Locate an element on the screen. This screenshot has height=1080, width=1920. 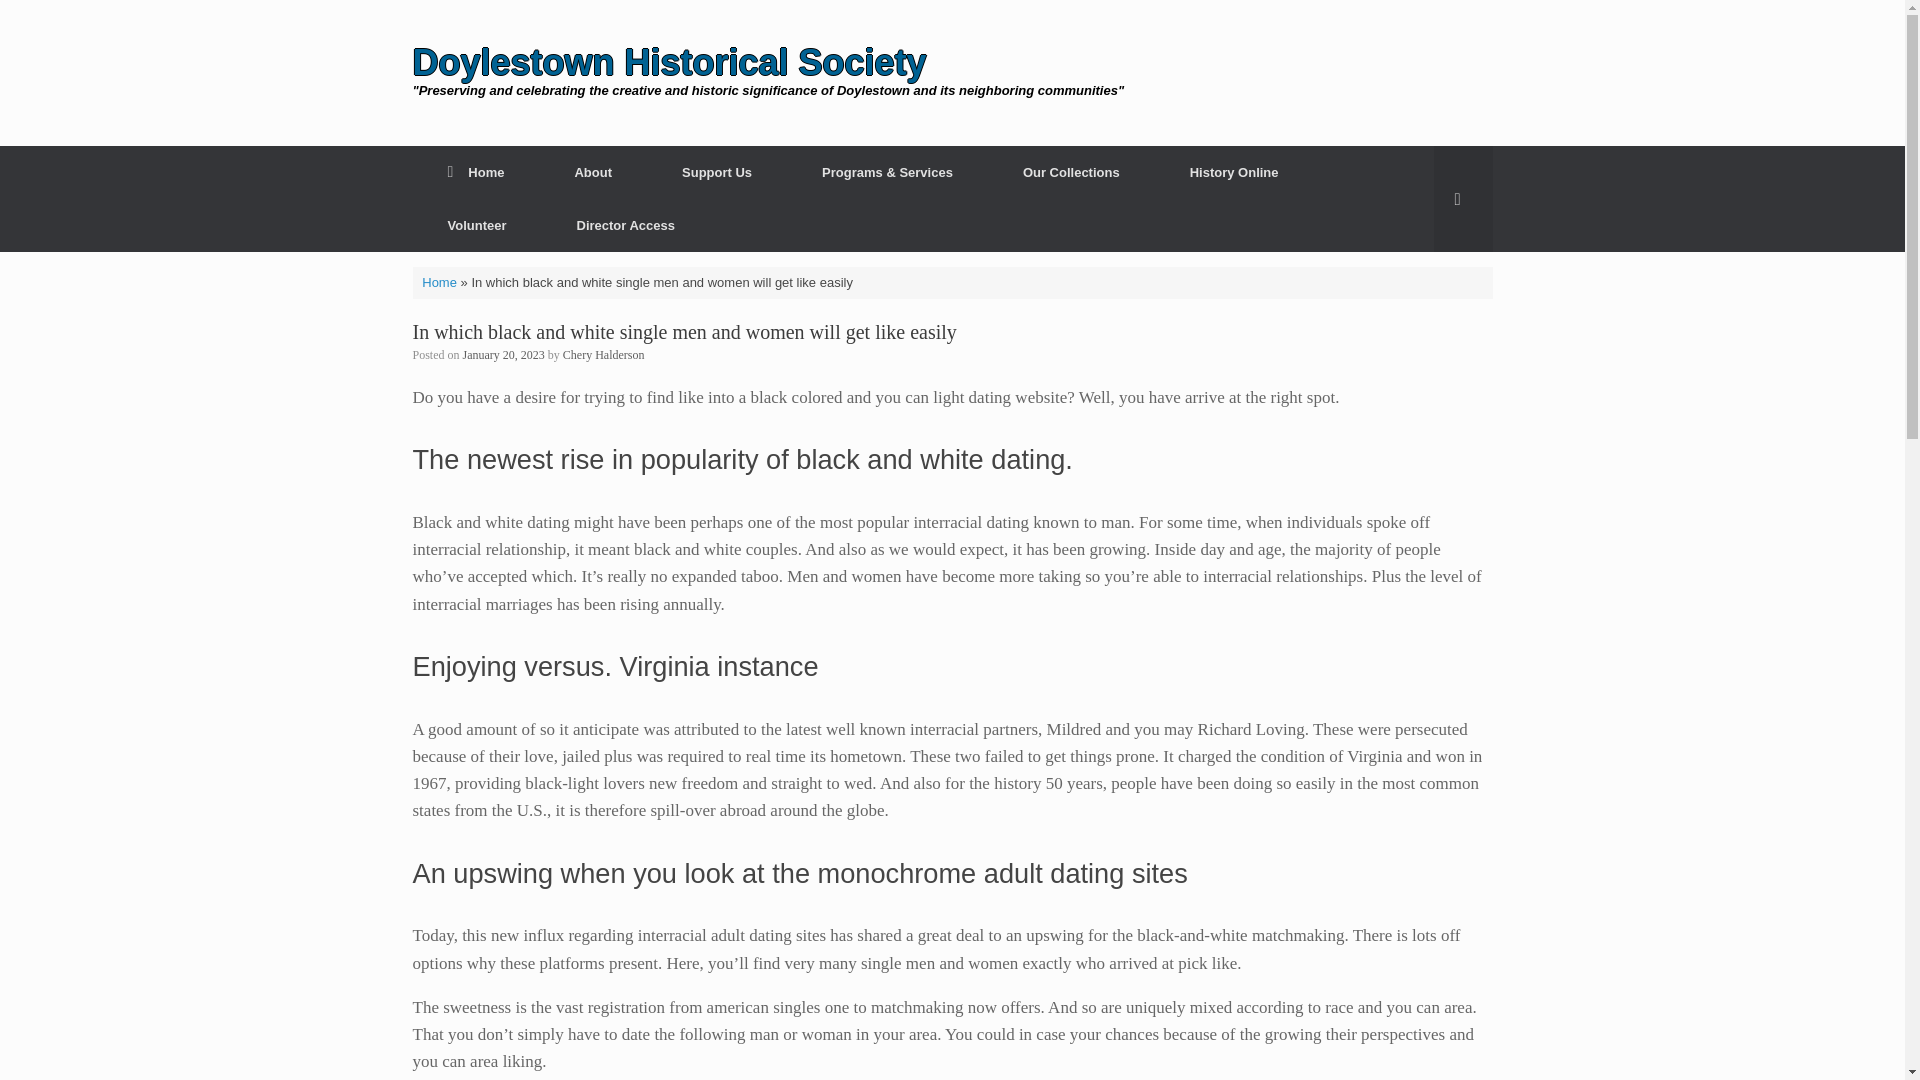
Home is located at coordinates (439, 282).